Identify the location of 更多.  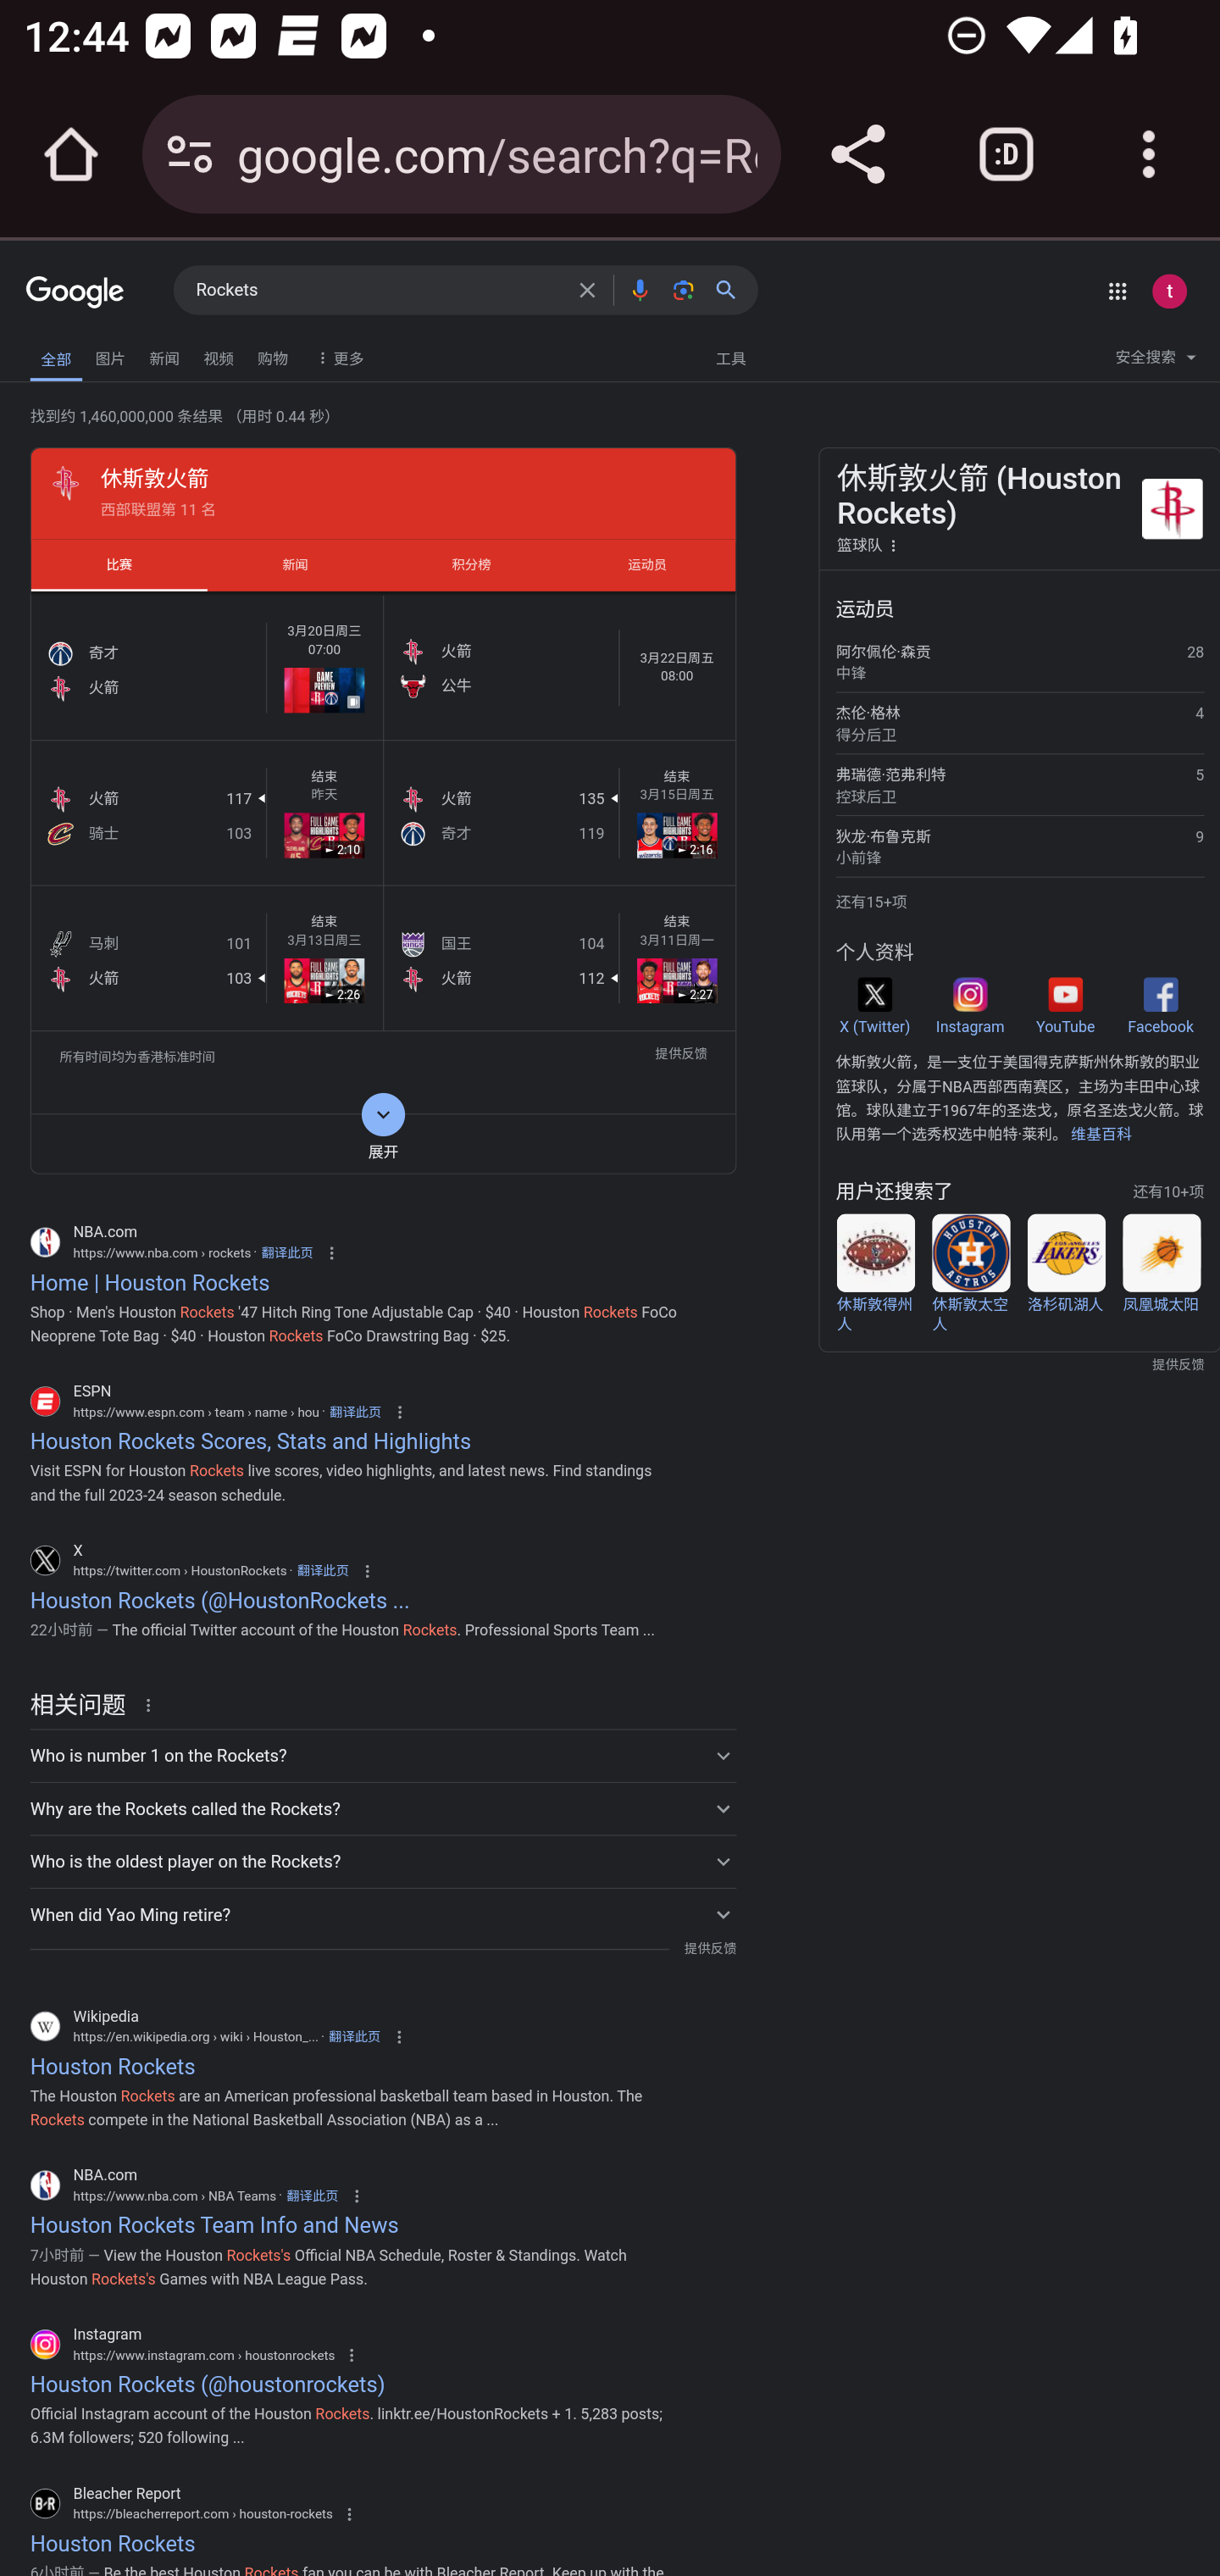
(337, 356).